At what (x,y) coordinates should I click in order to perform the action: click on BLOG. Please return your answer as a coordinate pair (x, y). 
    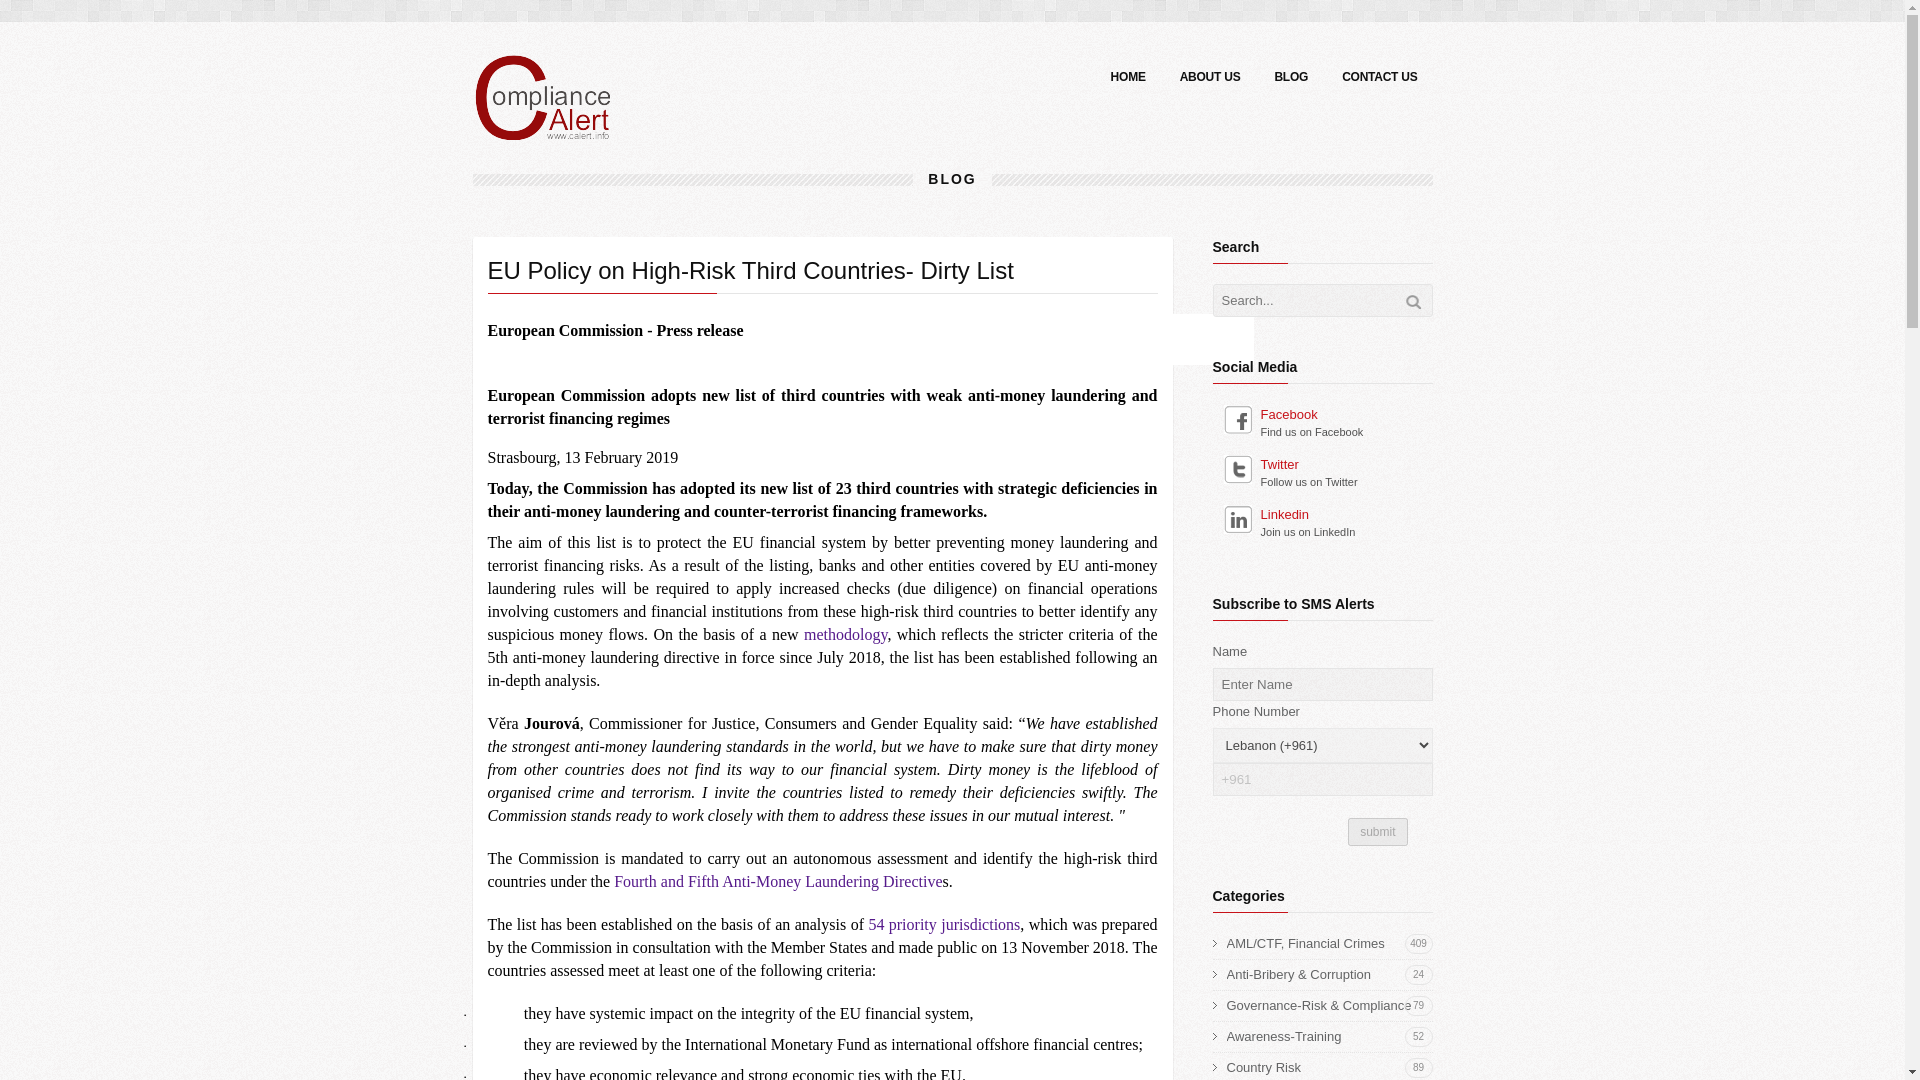
    Looking at the image, I should click on (778, 880).